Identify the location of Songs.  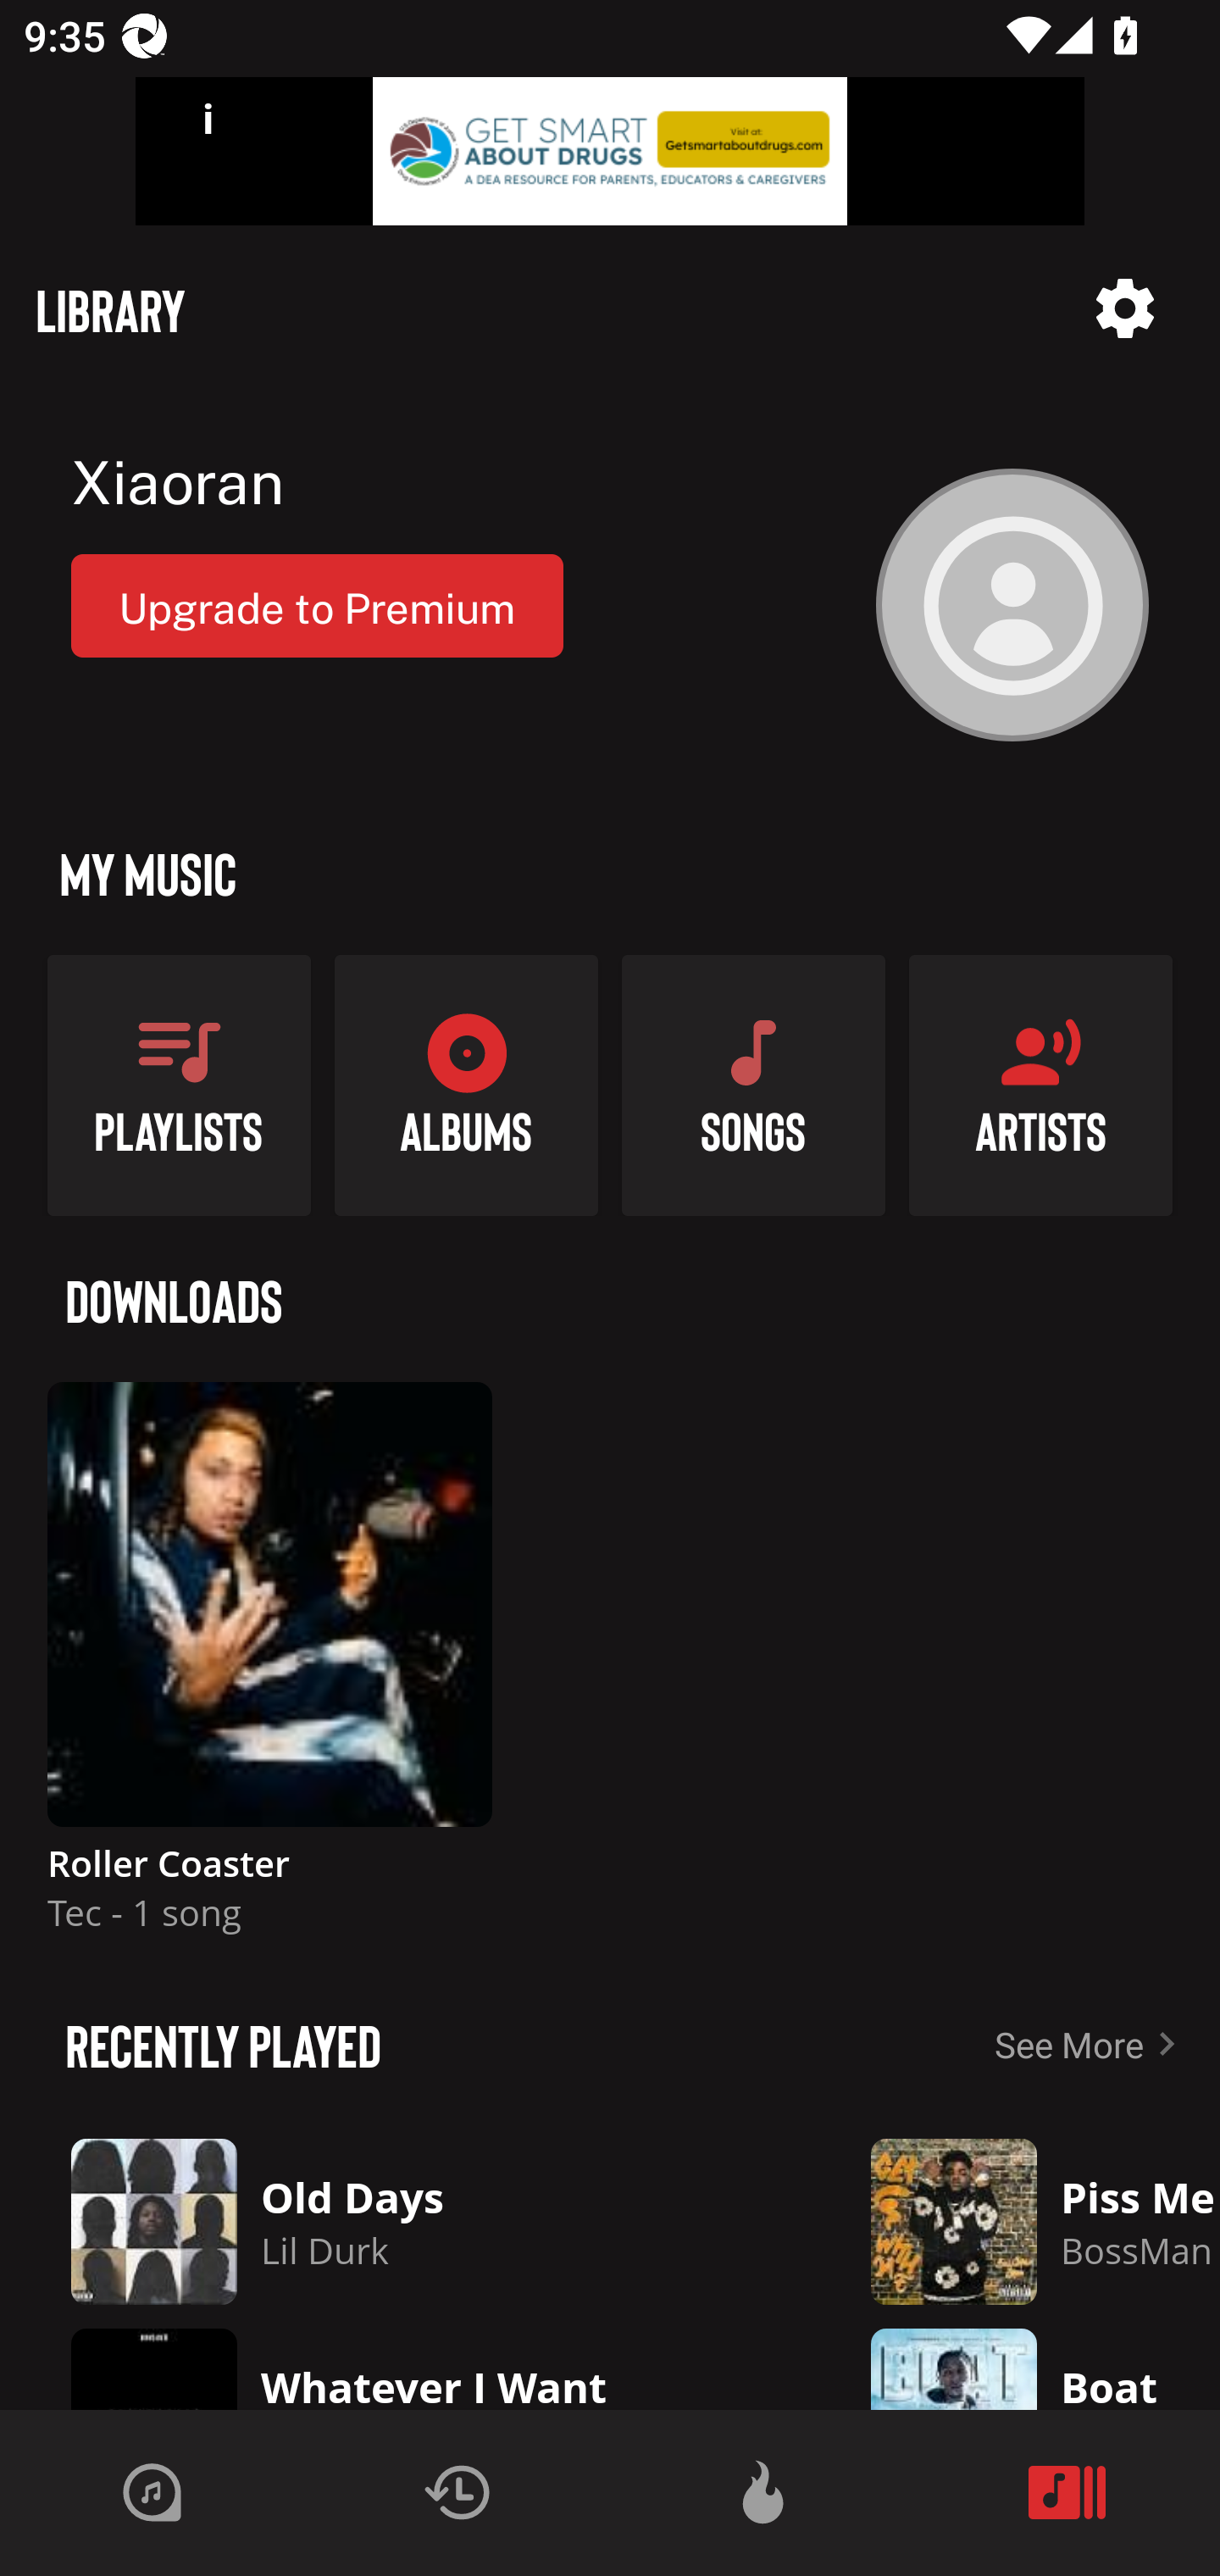
(754, 1085).